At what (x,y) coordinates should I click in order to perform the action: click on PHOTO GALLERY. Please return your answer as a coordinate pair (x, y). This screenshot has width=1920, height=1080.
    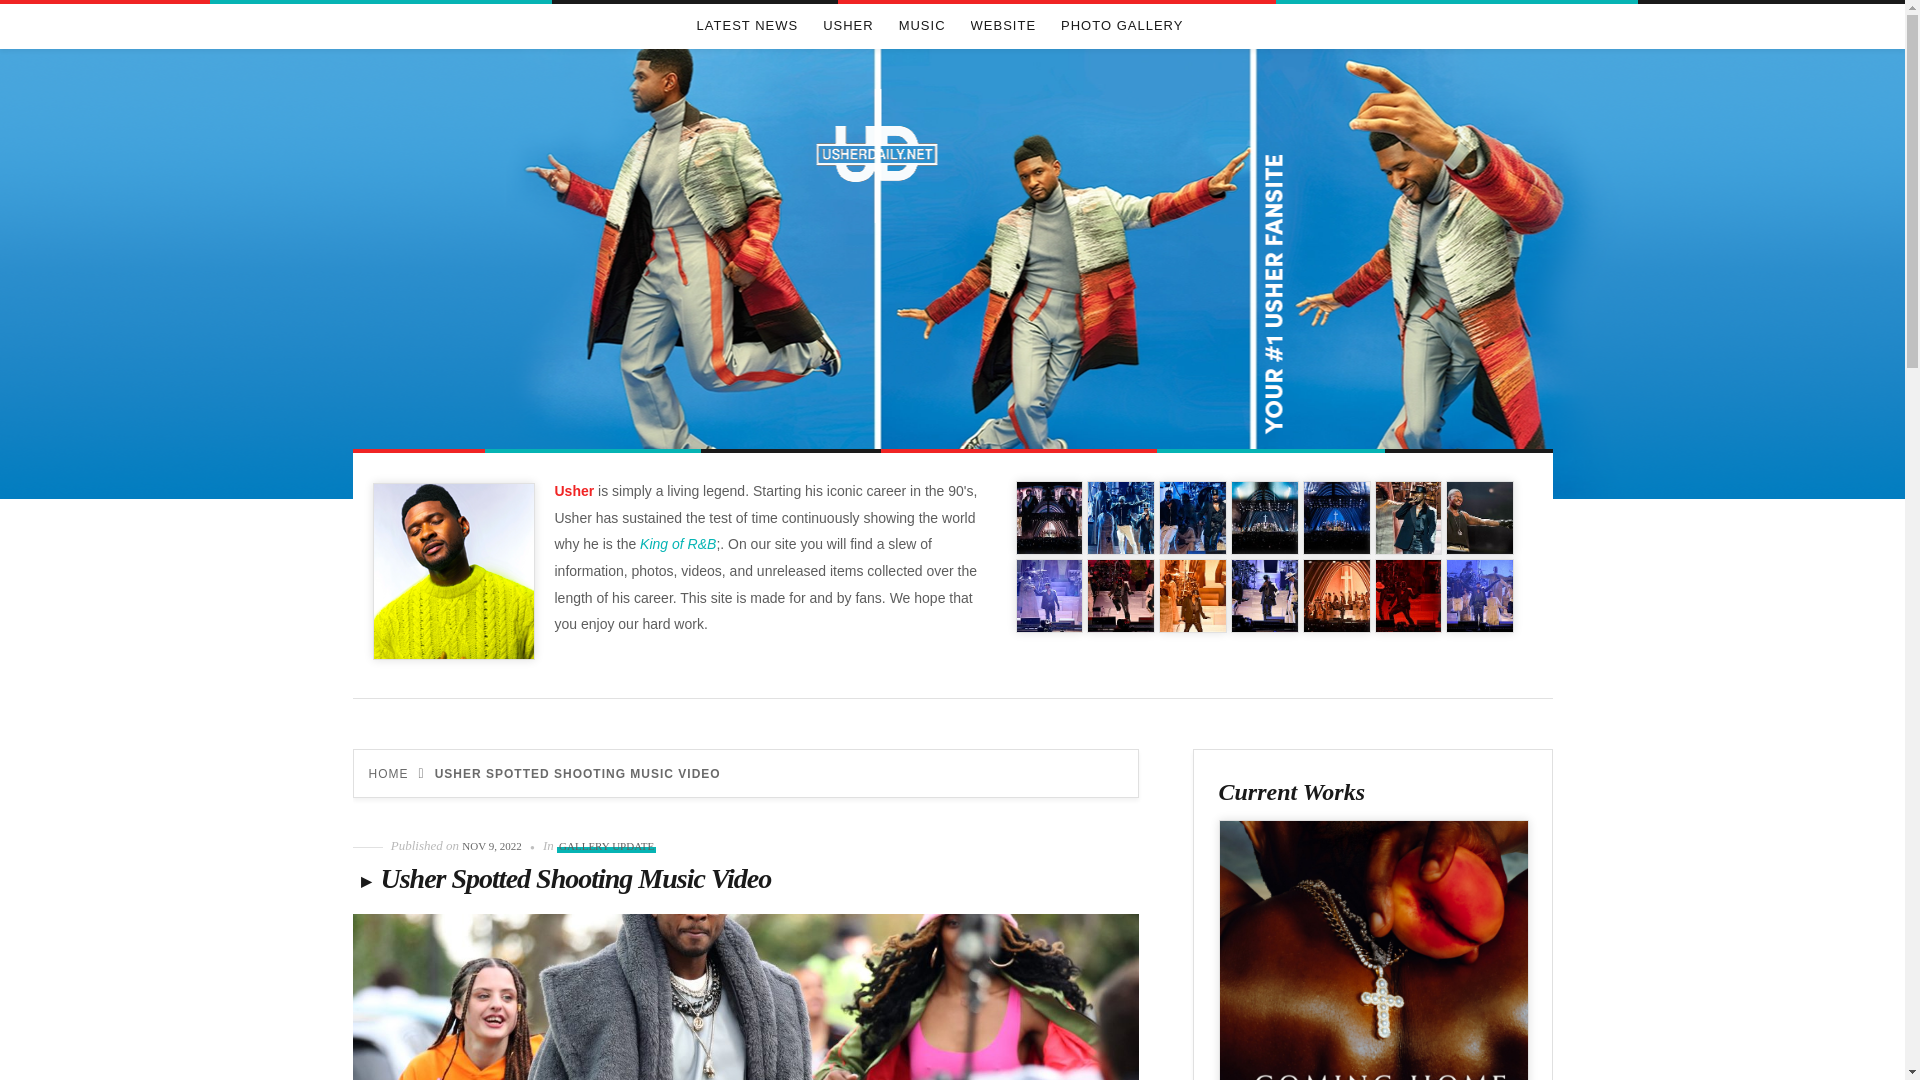
    Looking at the image, I should click on (1122, 26).